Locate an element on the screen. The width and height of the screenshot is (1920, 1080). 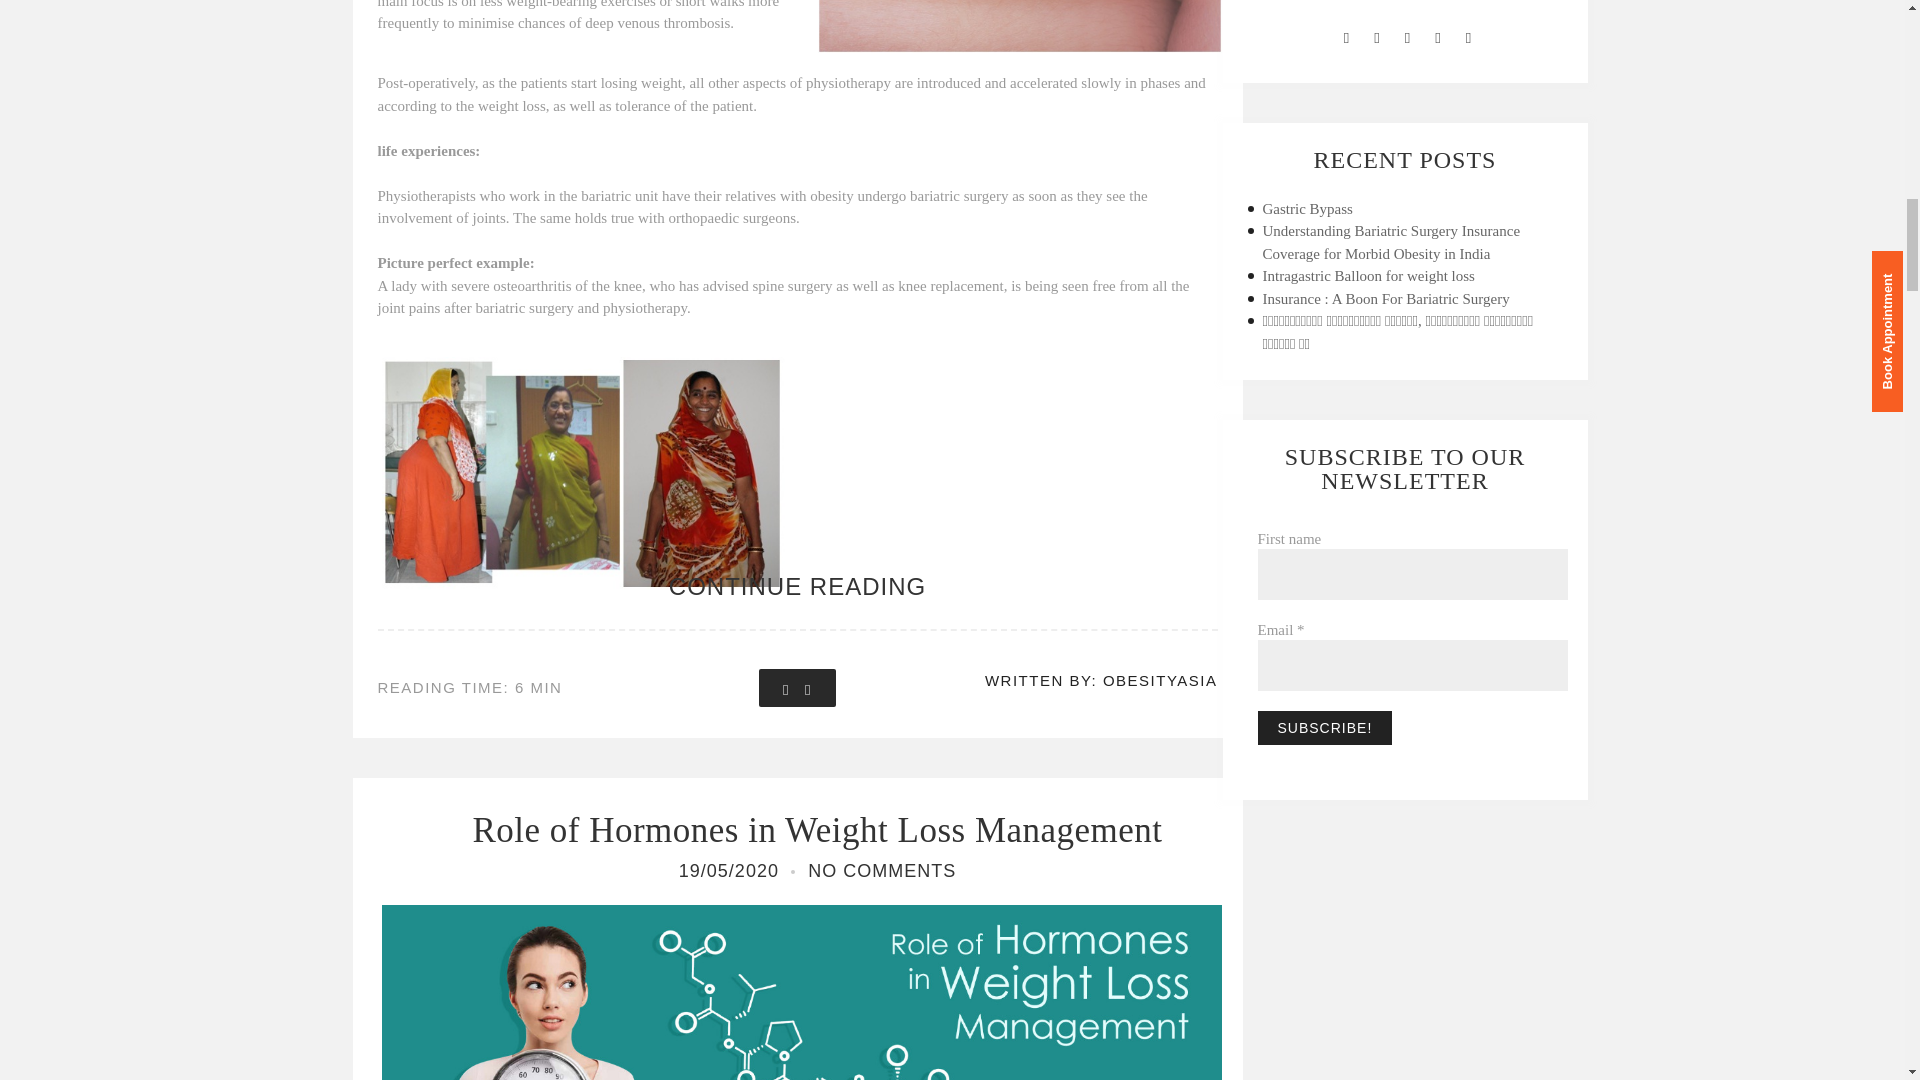
First name is located at coordinates (1412, 574).